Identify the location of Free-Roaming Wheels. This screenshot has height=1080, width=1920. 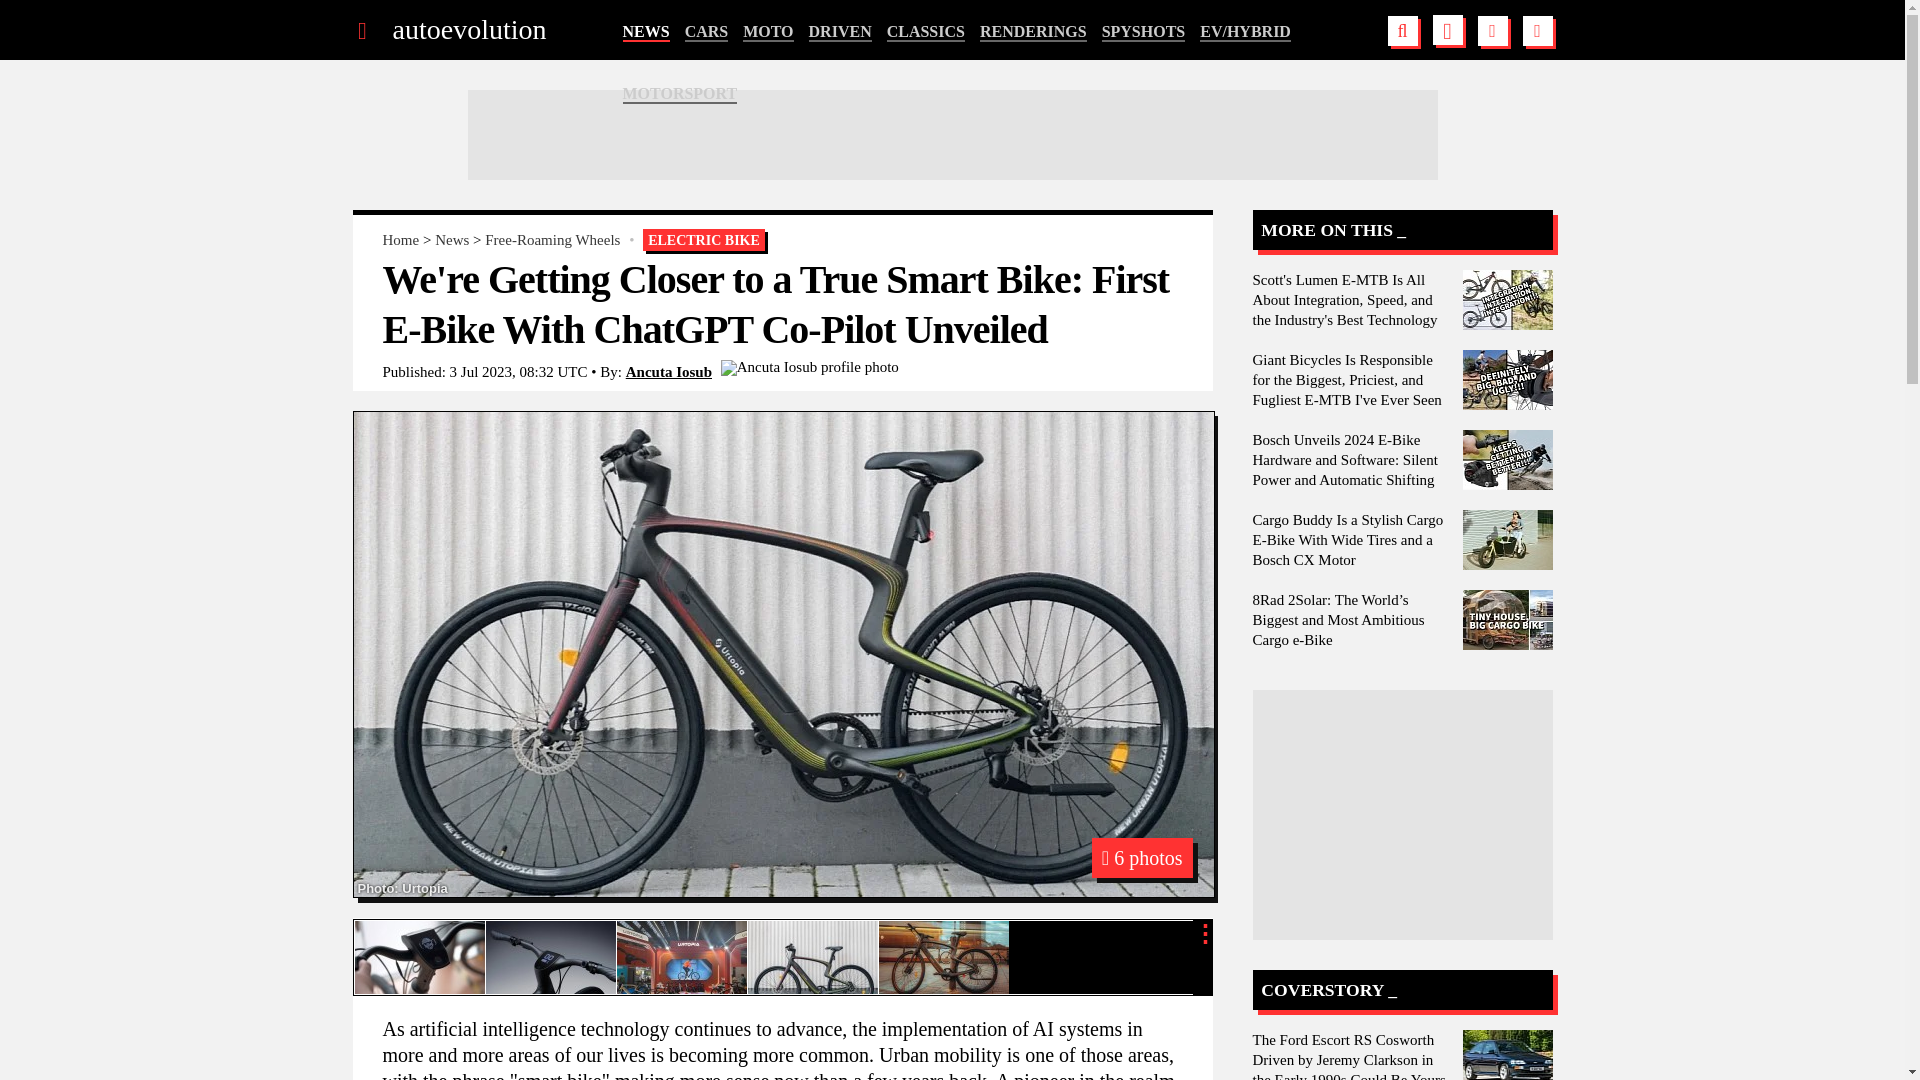
(552, 240).